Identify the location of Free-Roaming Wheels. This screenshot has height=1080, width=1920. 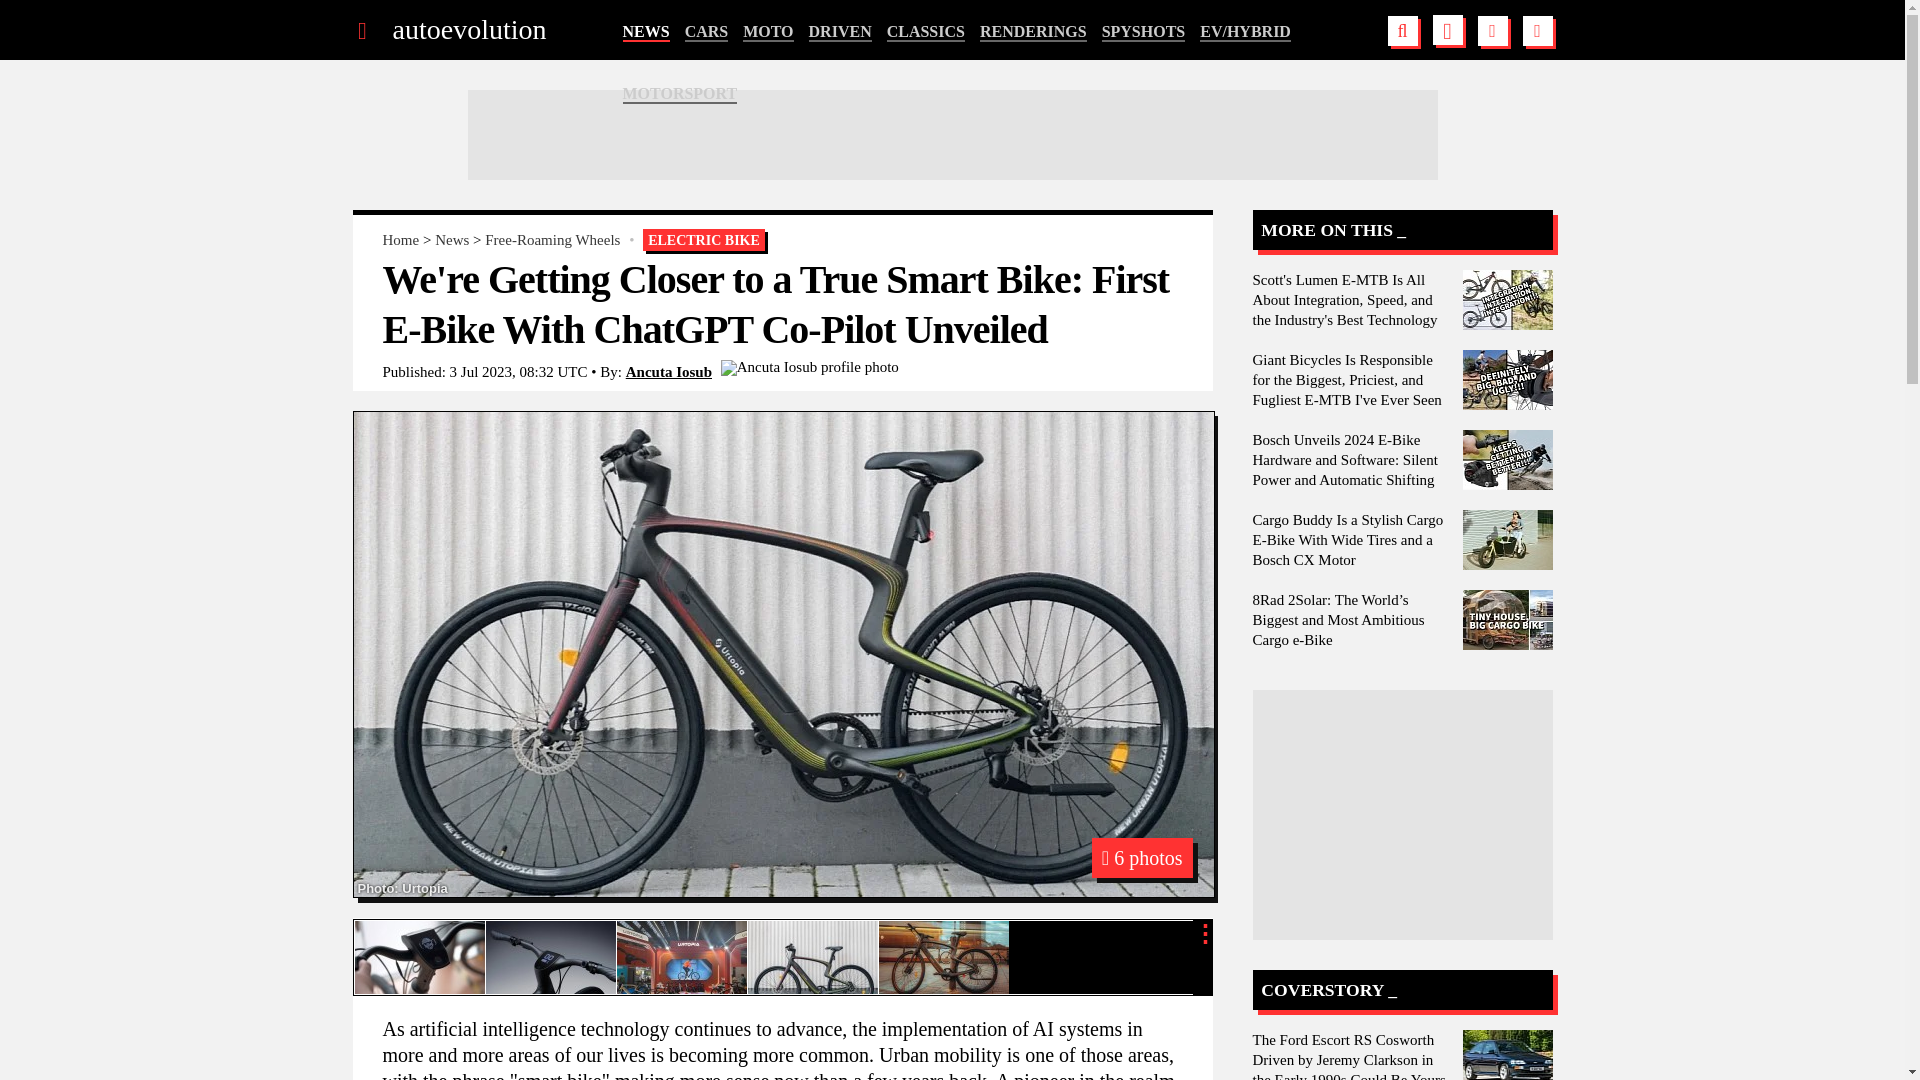
(552, 240).